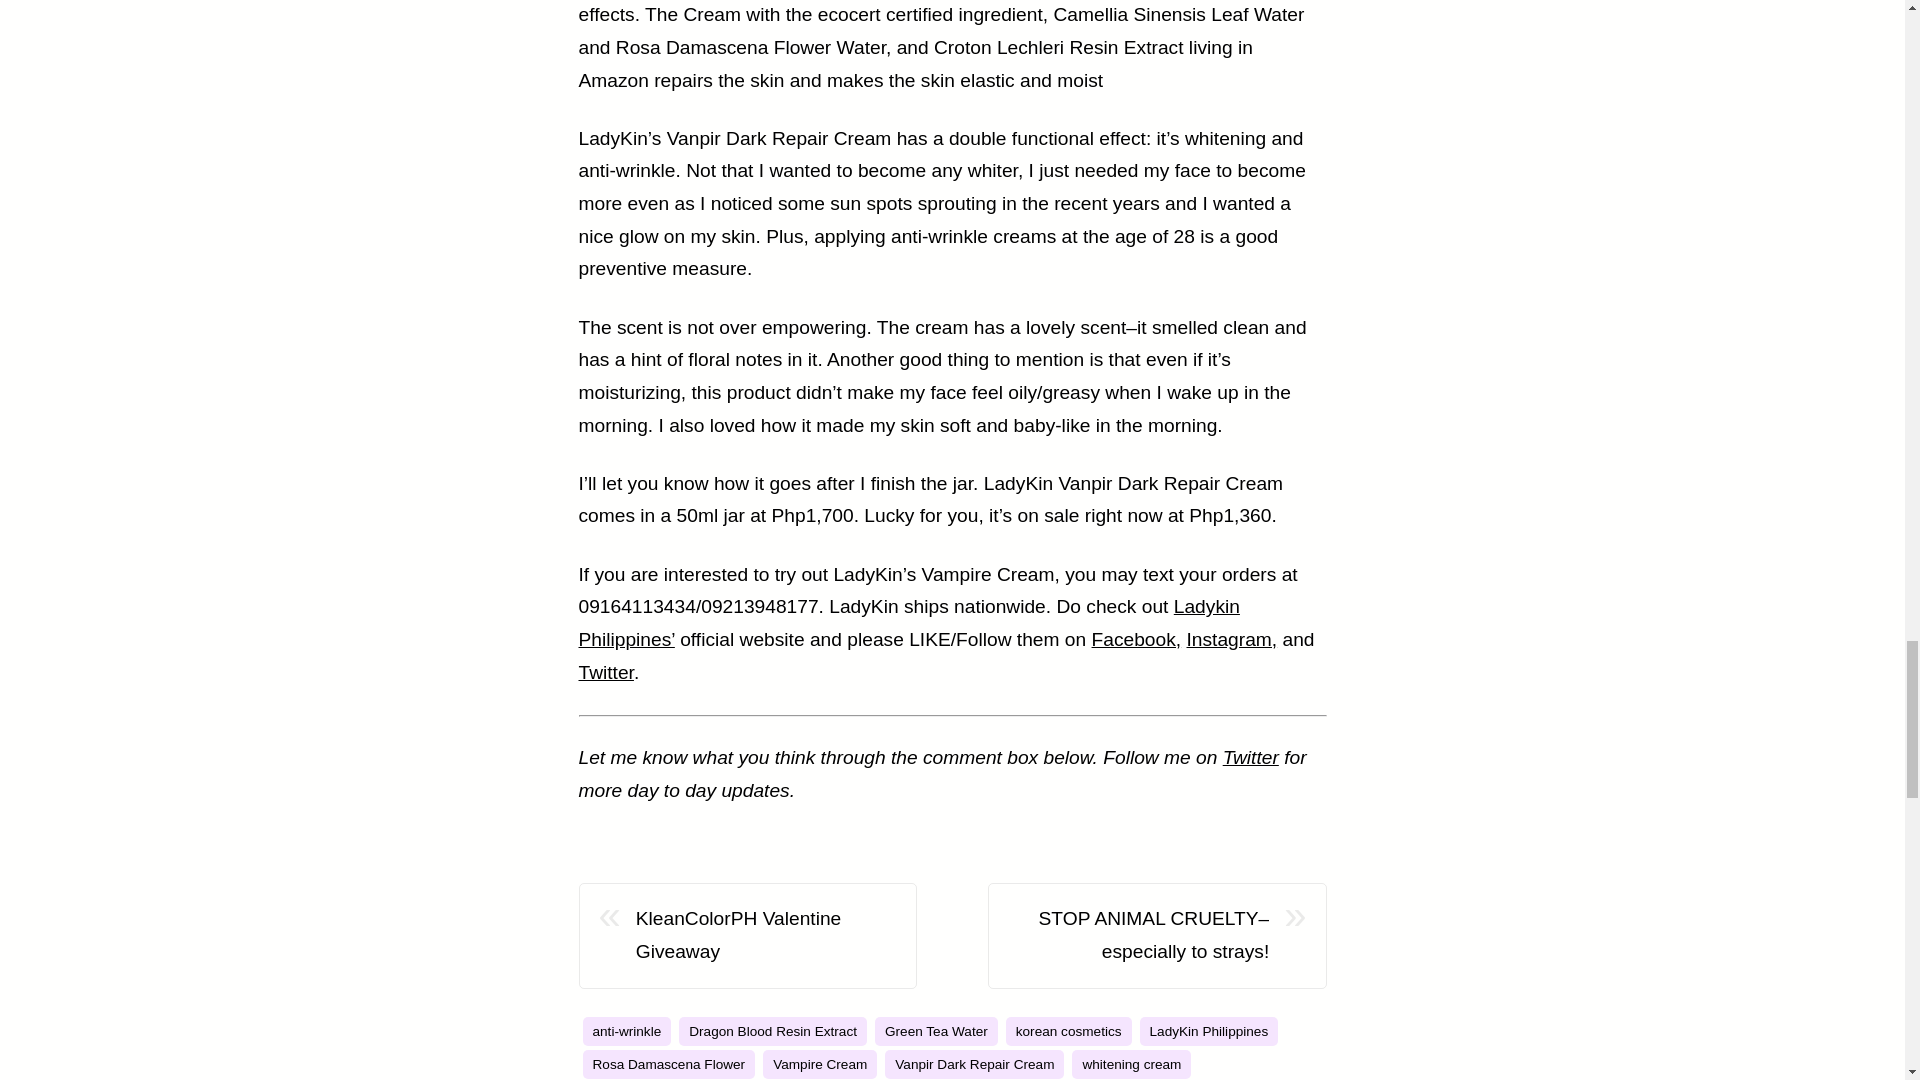  What do you see at coordinates (820, 1064) in the screenshot?
I see `Vampire Cream` at bounding box center [820, 1064].